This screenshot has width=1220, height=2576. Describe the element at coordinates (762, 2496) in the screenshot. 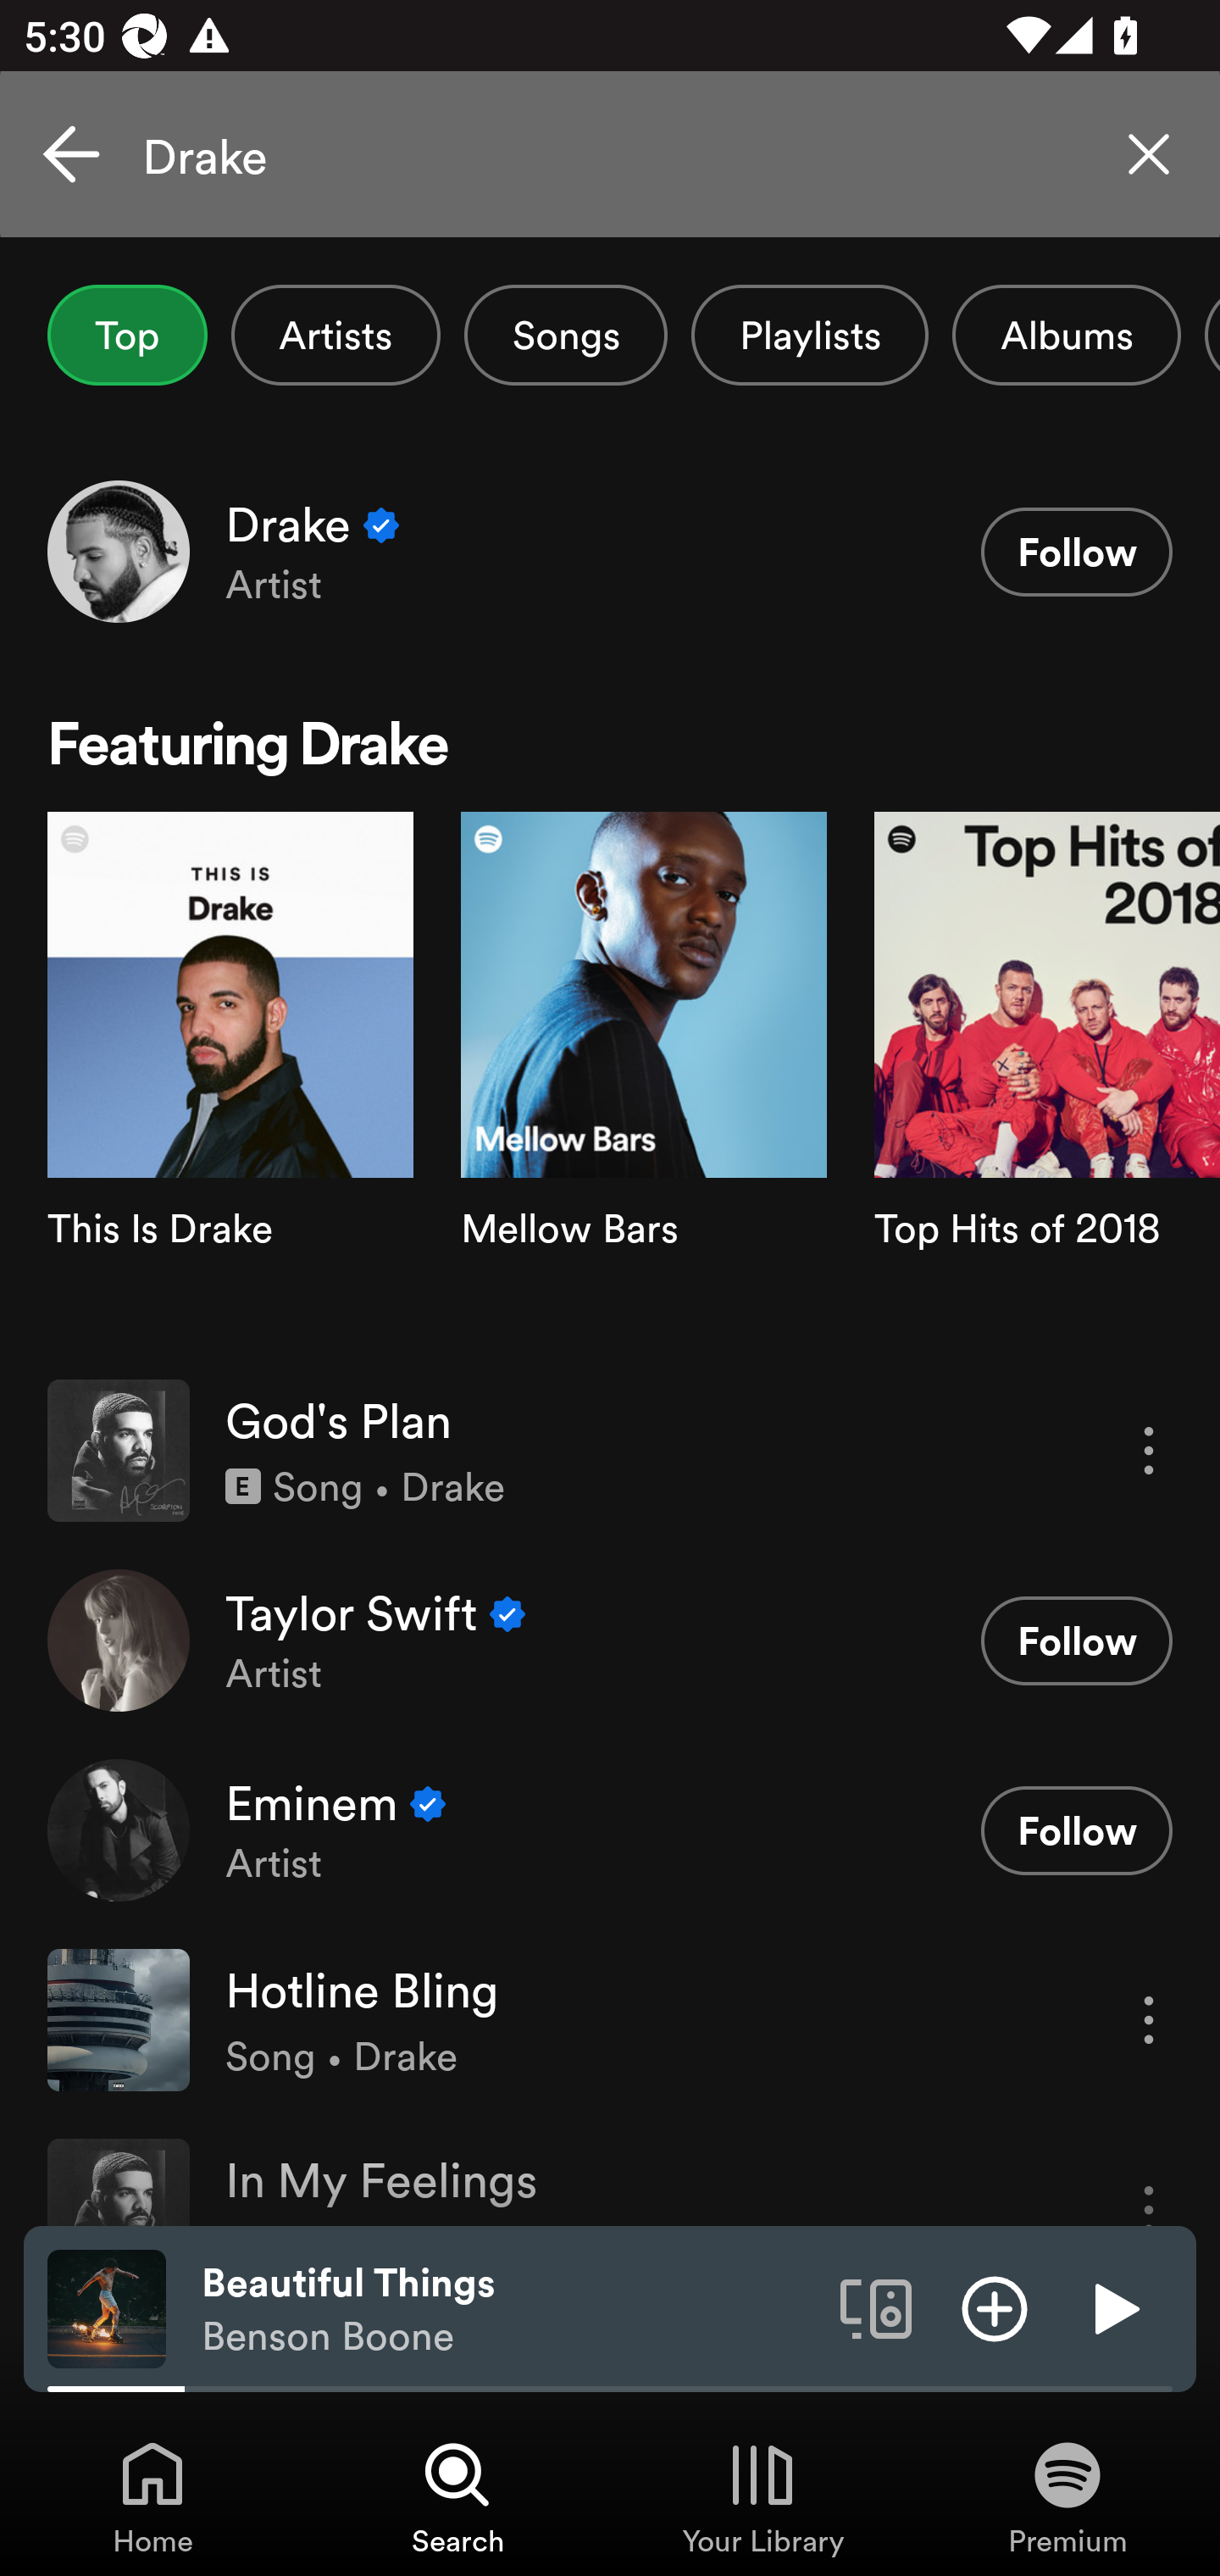

I see `Your Library, Tab 3 of 4 Your Library Your Library` at that location.